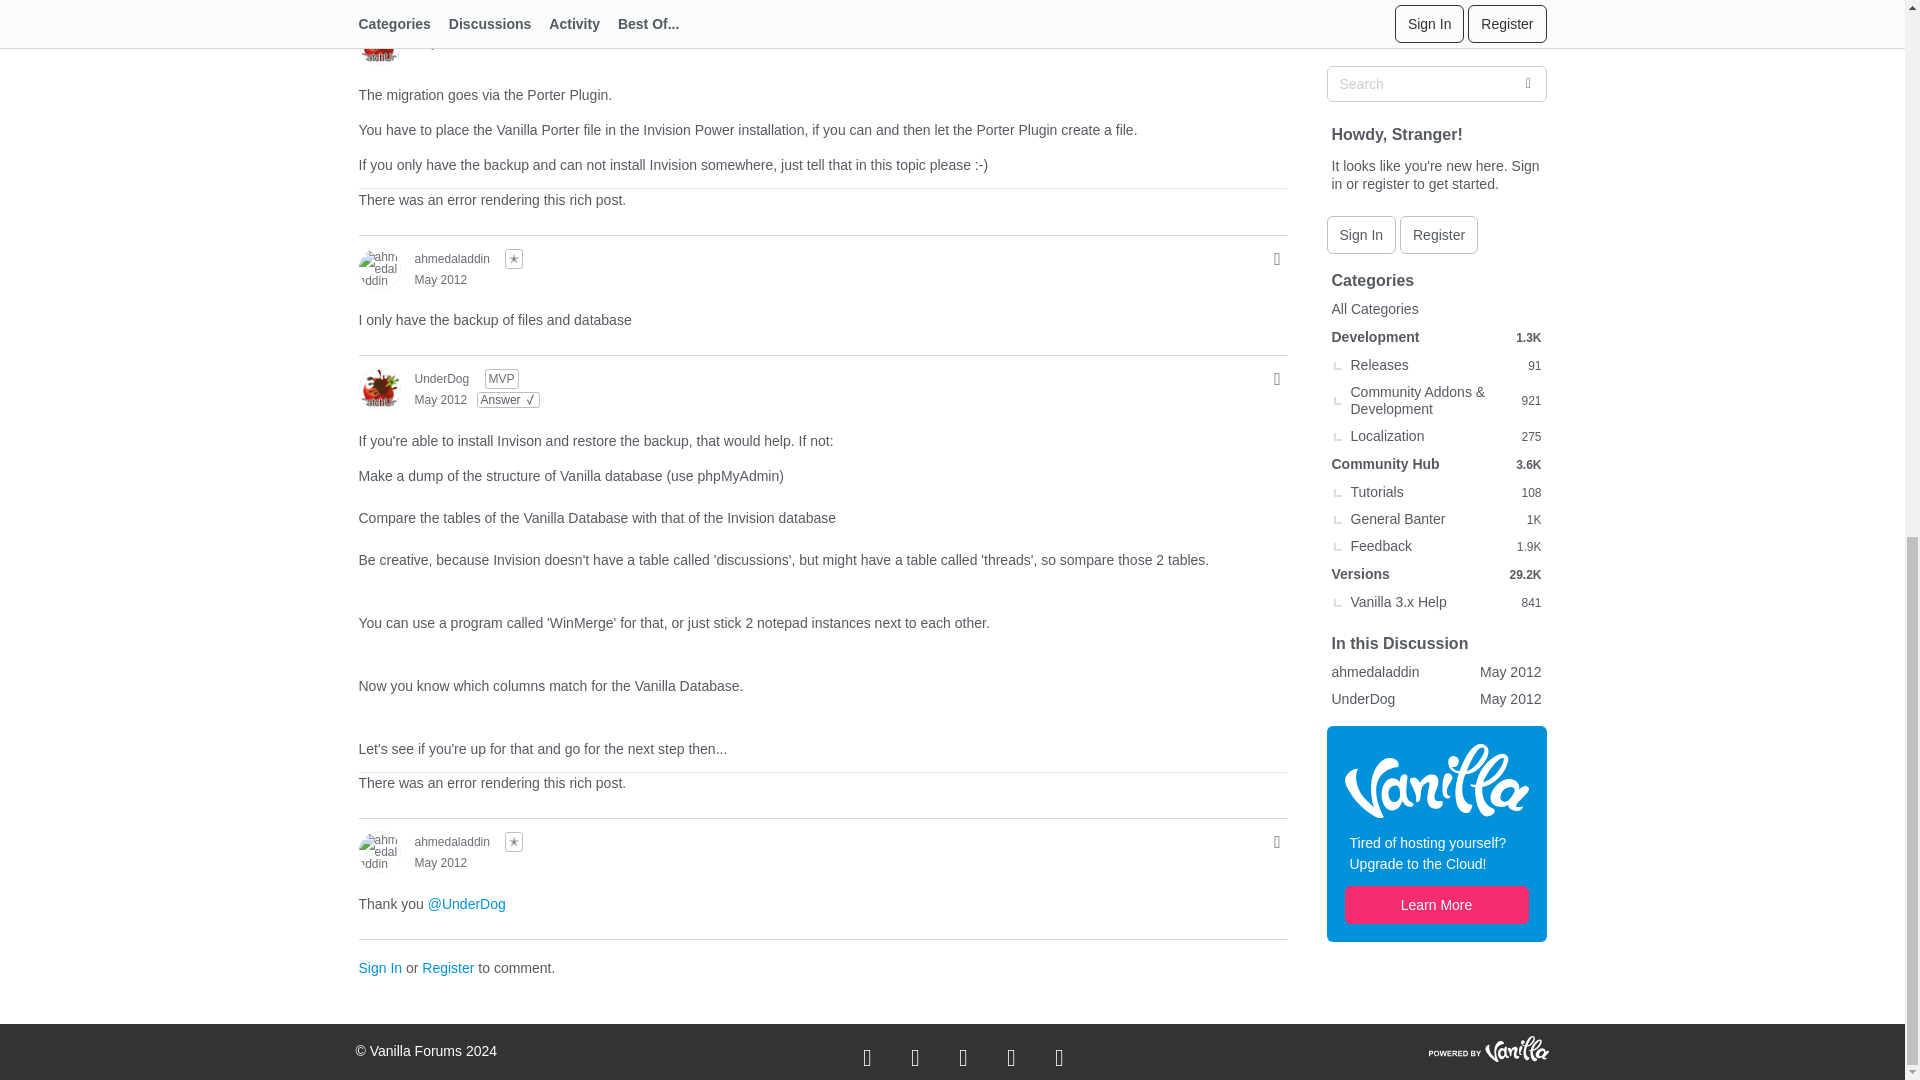  What do you see at coordinates (440, 280) in the screenshot?
I see `May 2012` at bounding box center [440, 280].